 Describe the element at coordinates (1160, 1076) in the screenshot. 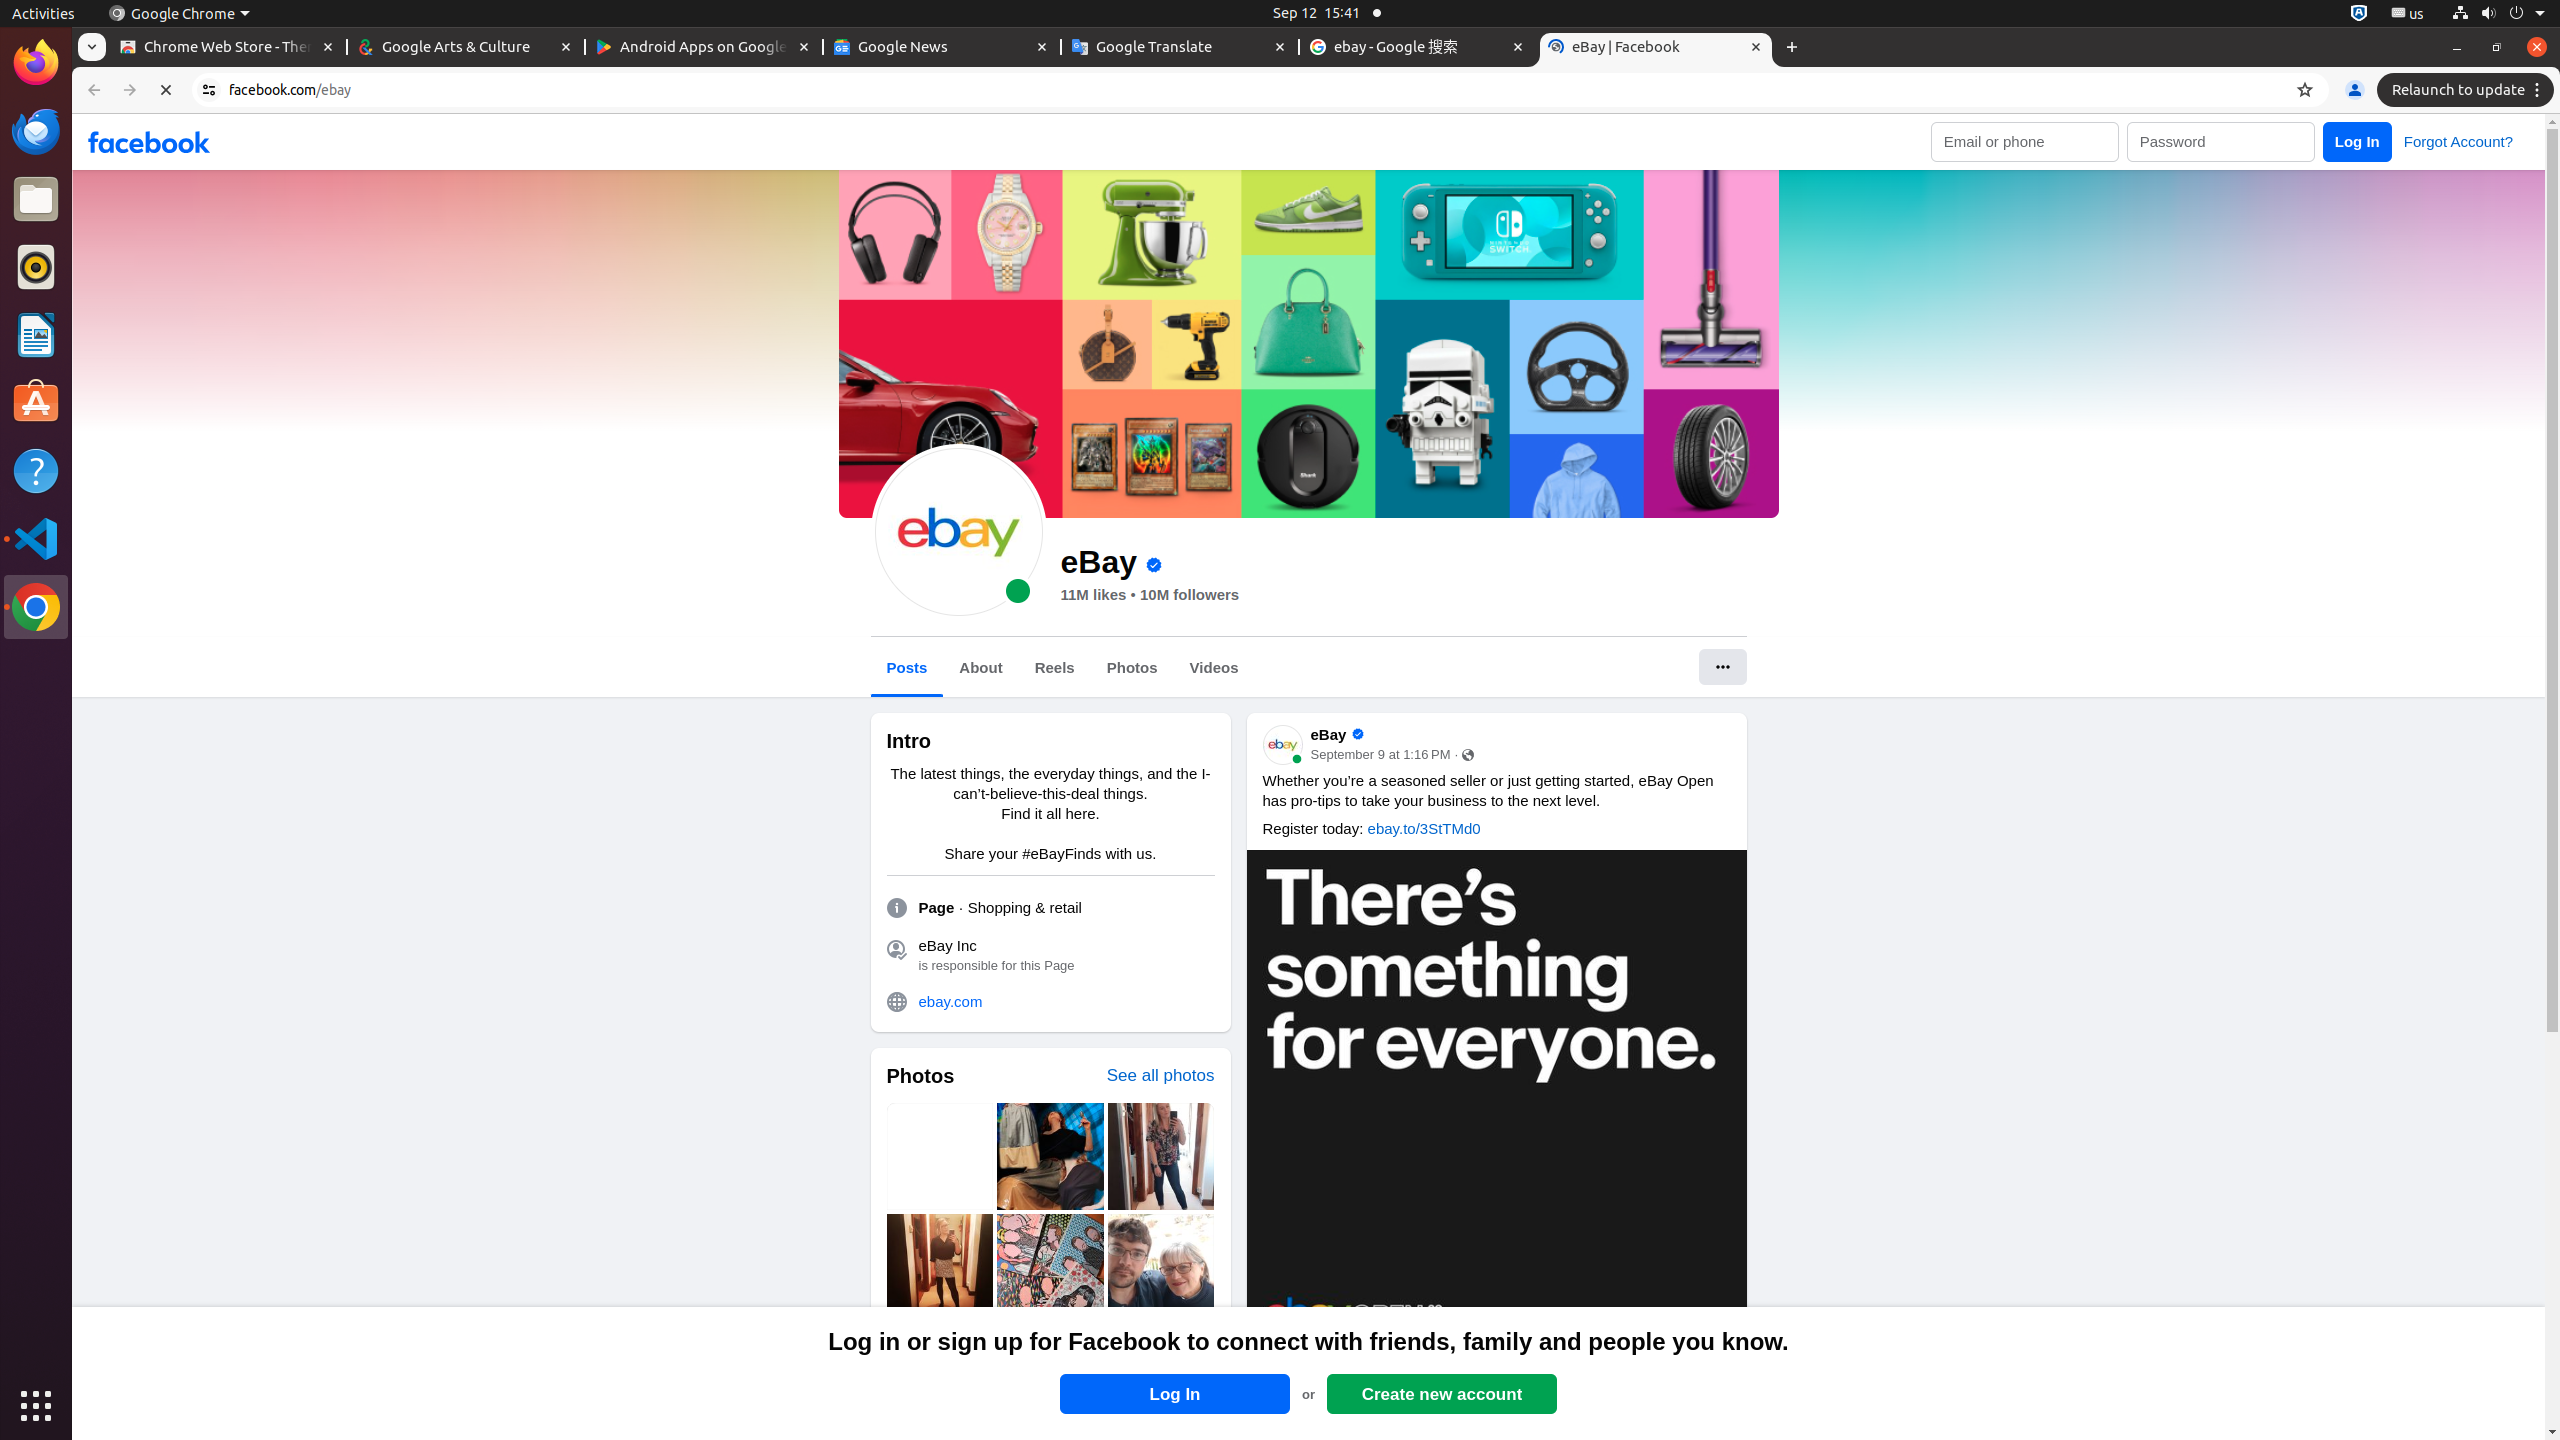

I see `See all photos` at that location.